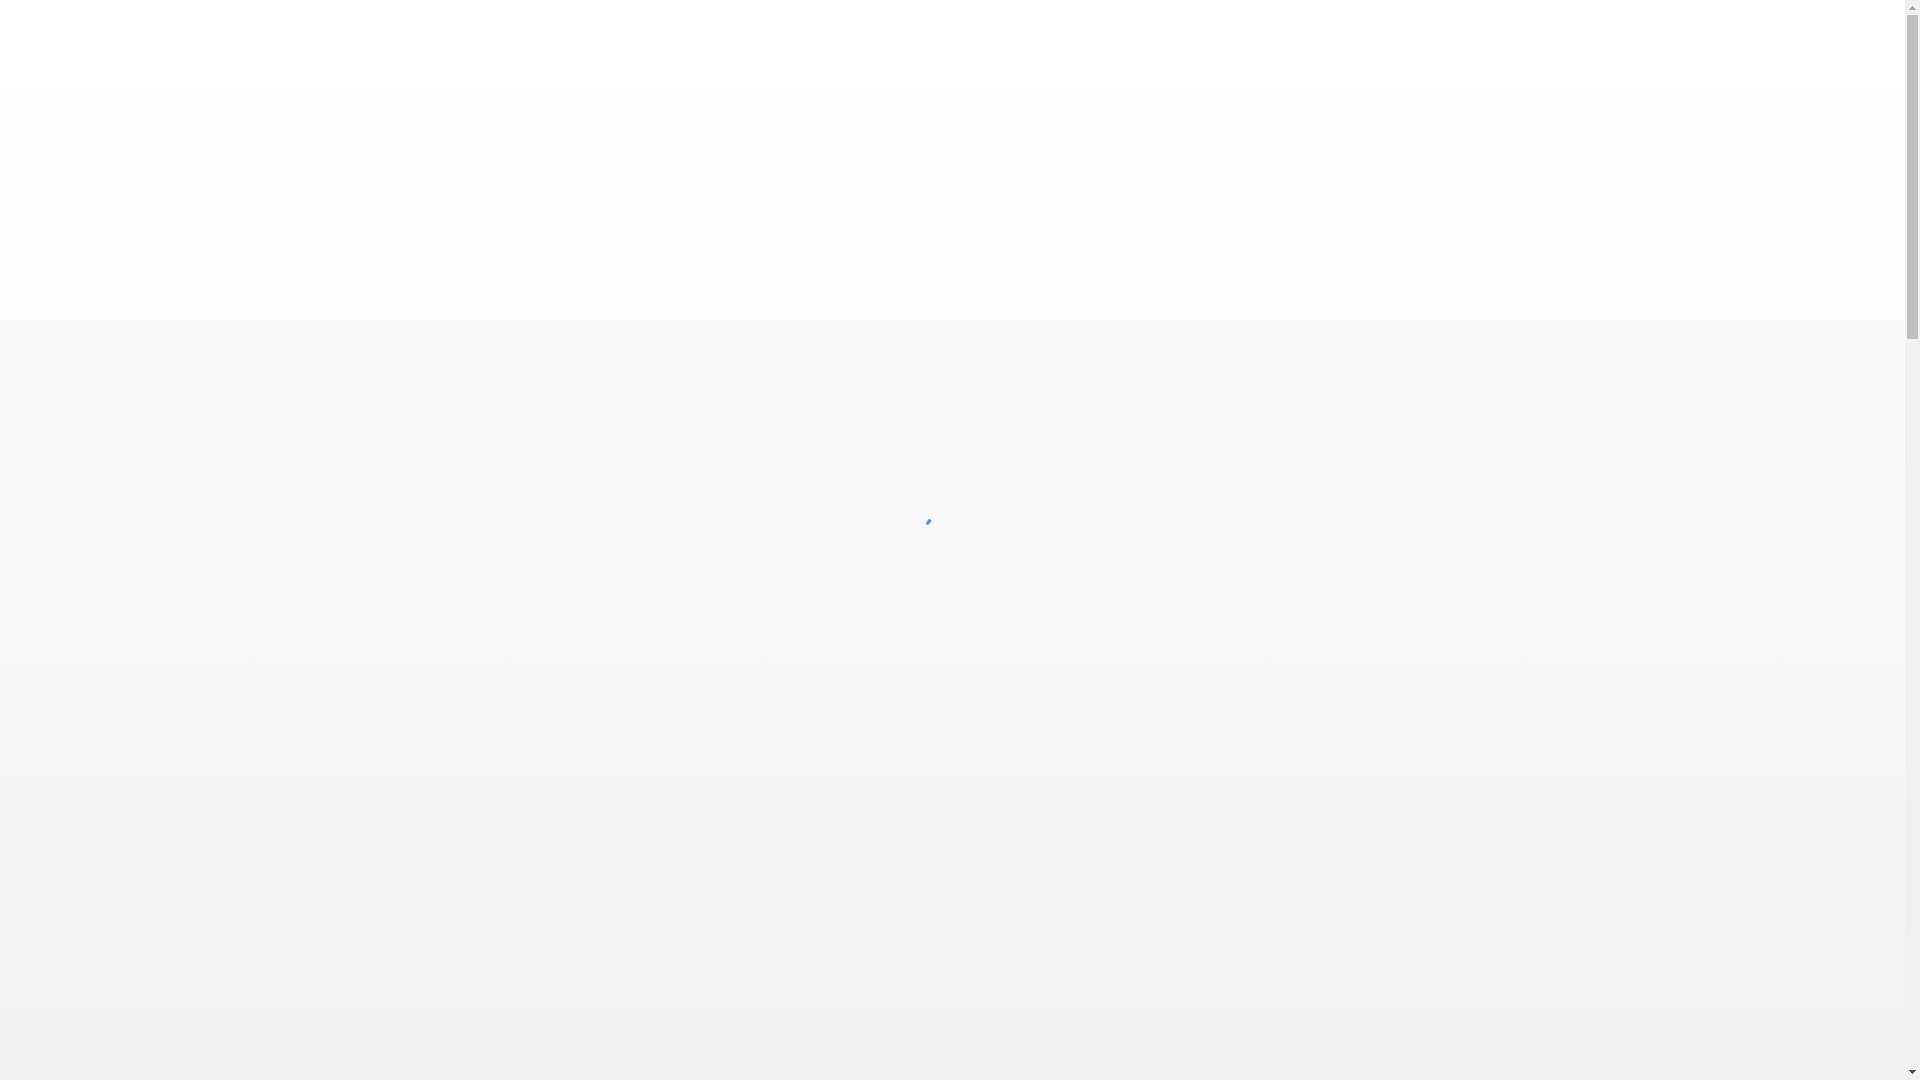 The image size is (1920, 1080). Describe the element at coordinates (952, 642) in the screenshot. I see `Boekhouden Gevorderden` at that location.